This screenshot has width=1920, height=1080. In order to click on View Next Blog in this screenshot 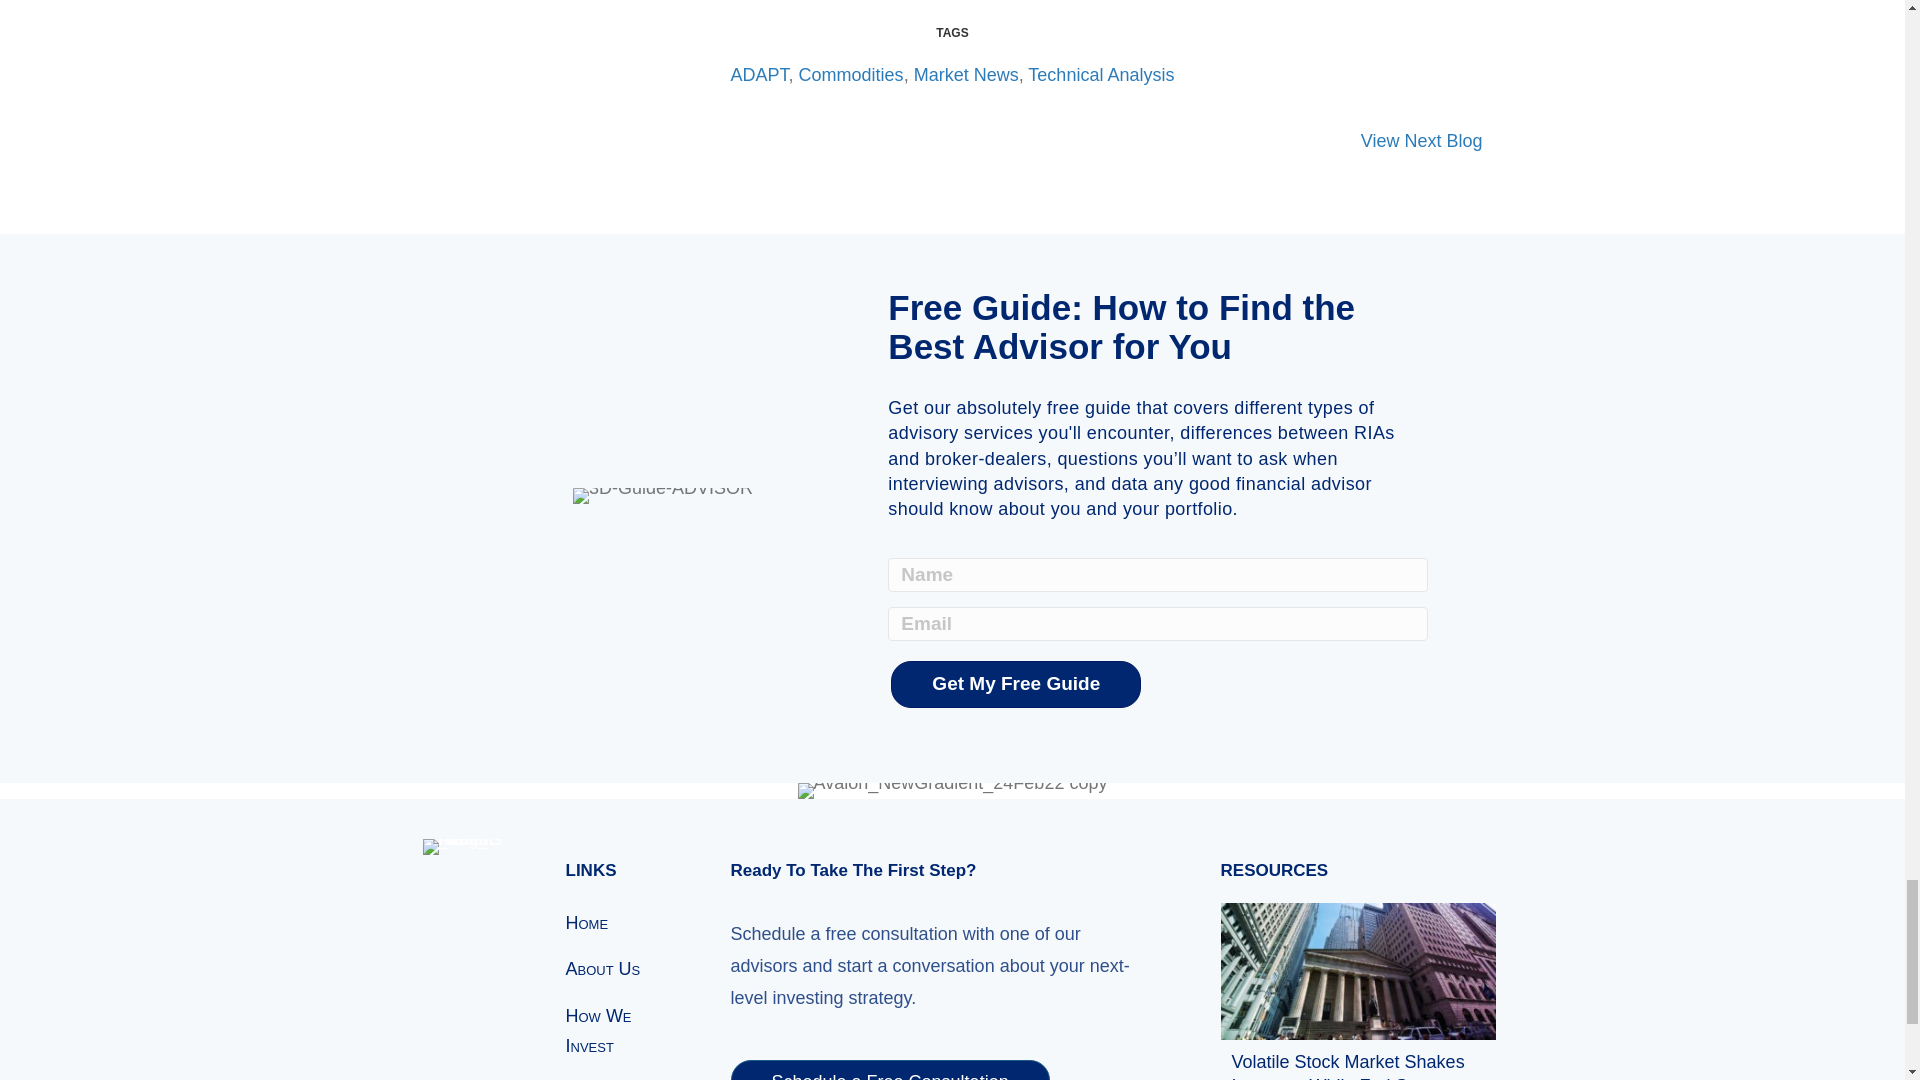, I will do `click(1422, 141)`.